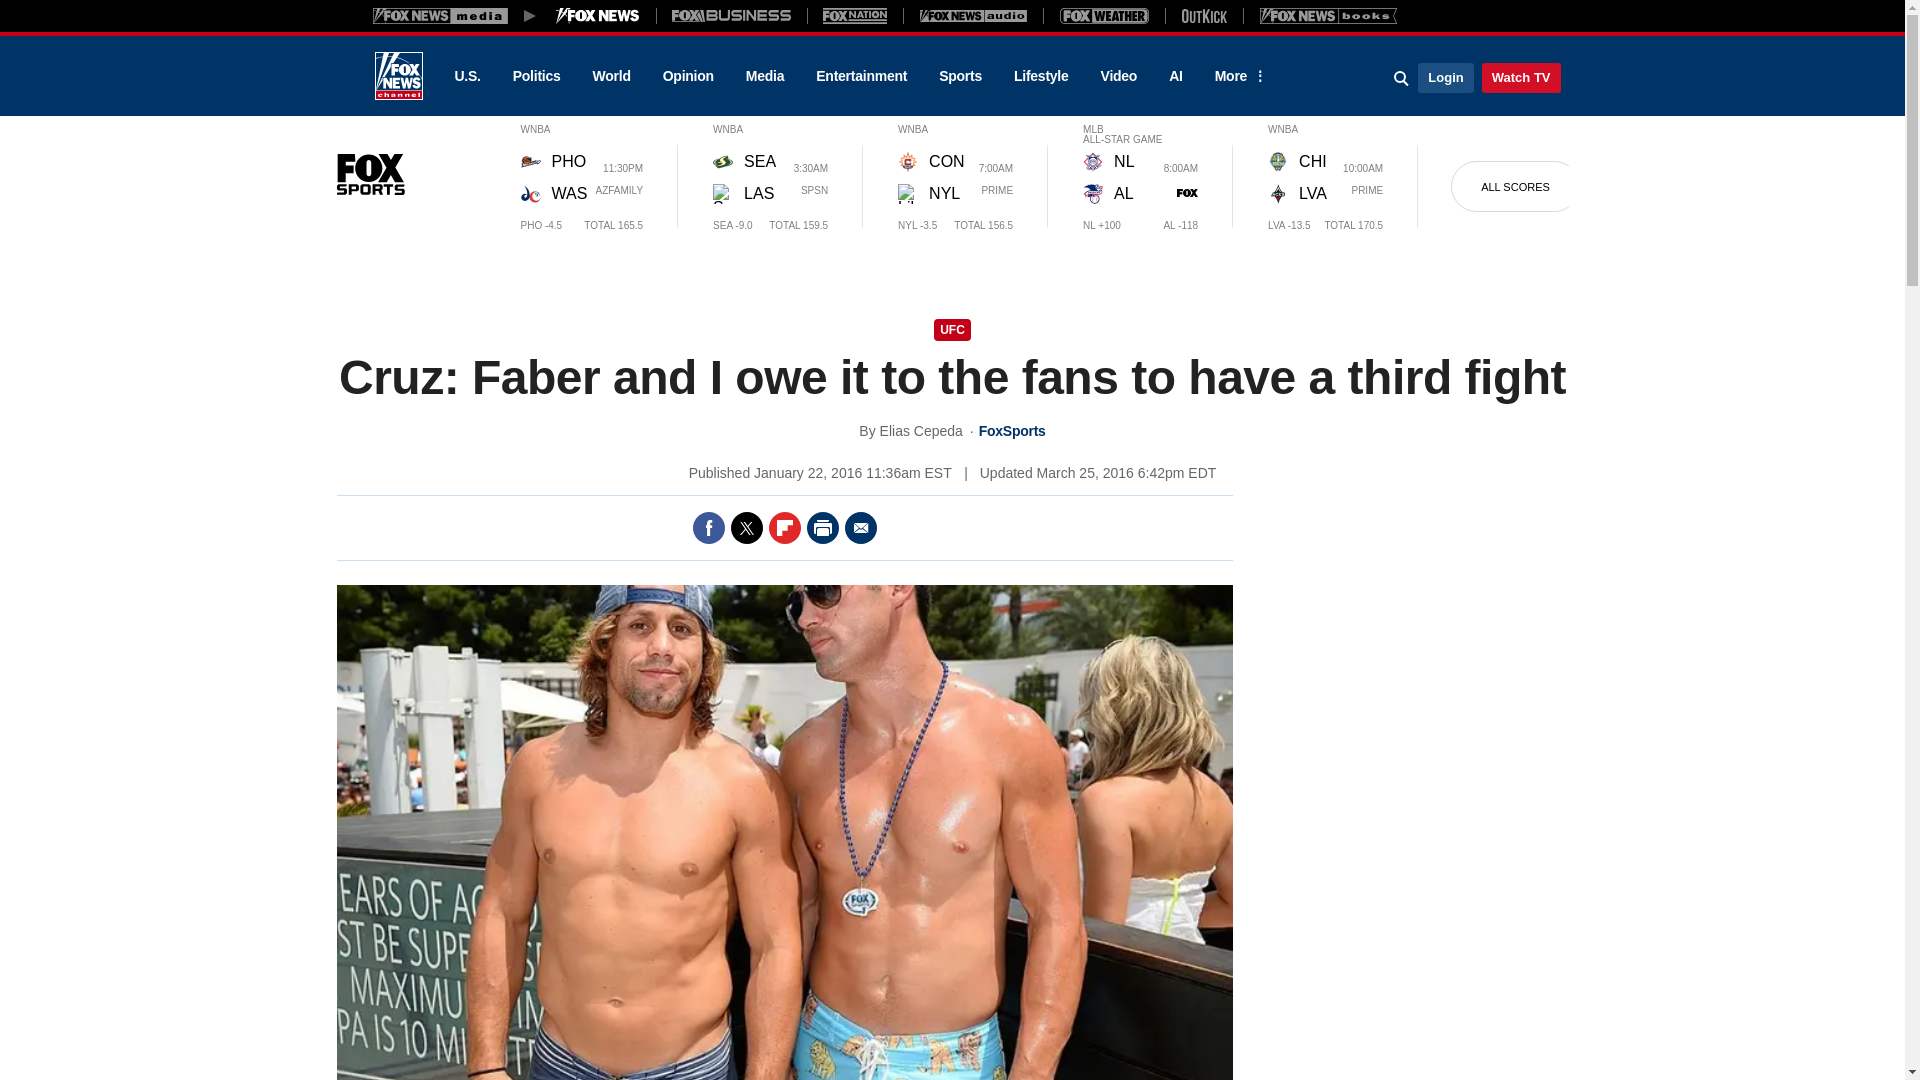  Describe the element at coordinates (973, 15) in the screenshot. I see `Fox News Audio` at that location.